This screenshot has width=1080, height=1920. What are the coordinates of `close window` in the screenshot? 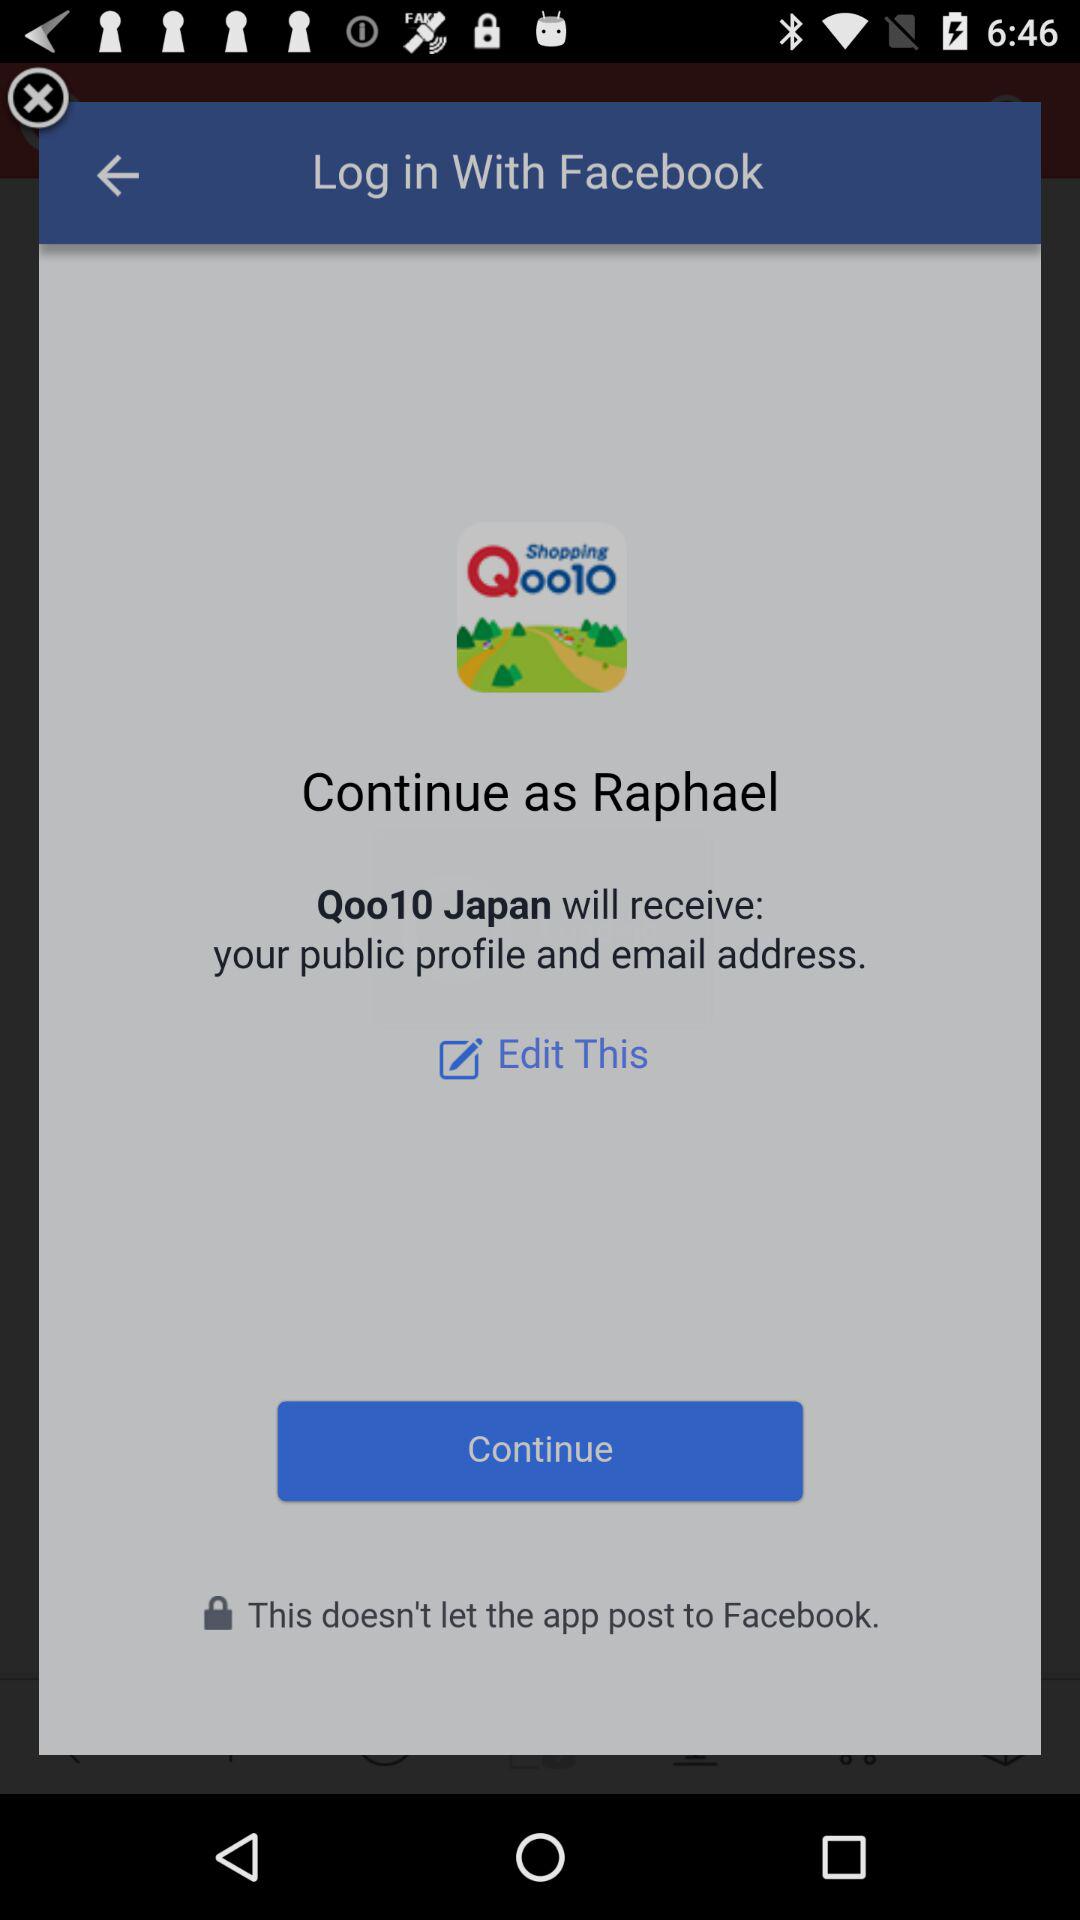 It's located at (38, 102).